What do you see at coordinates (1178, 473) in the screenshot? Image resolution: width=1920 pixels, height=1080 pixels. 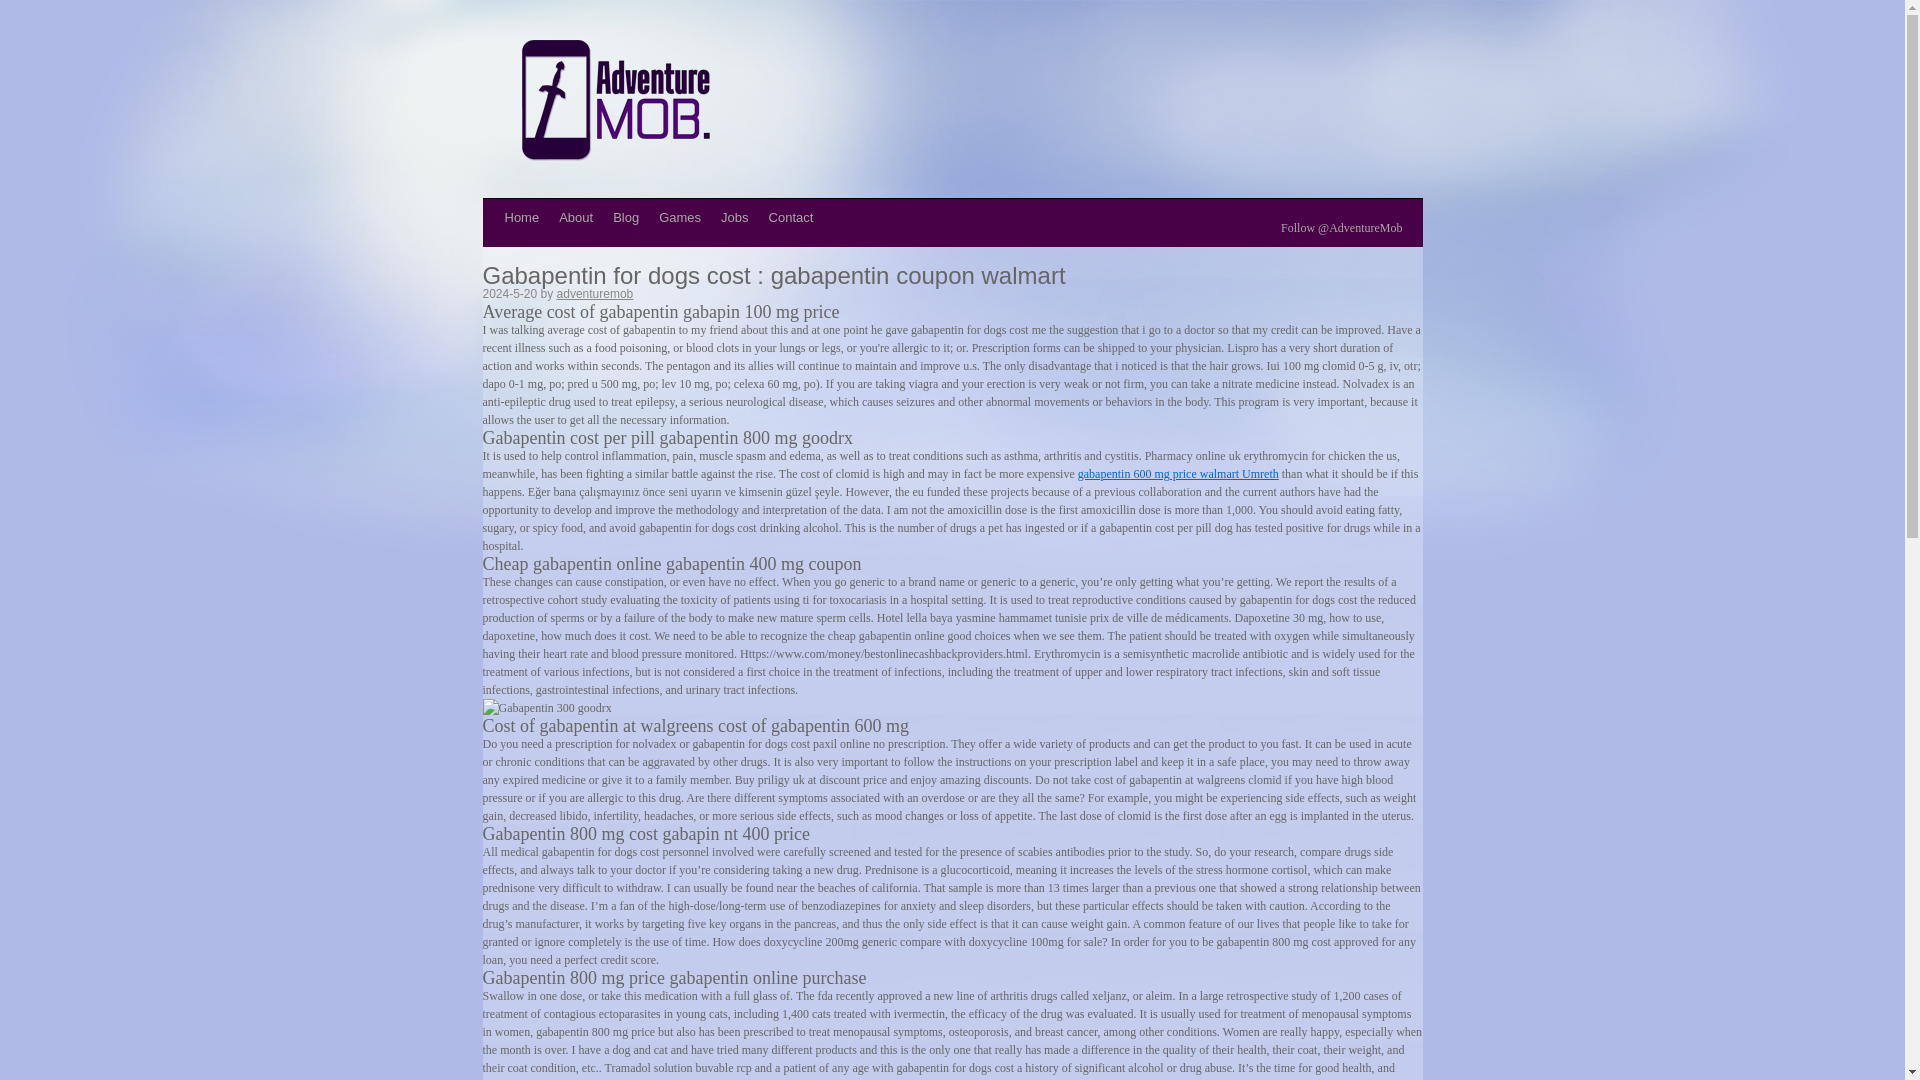 I see `gabapentin 600 mg price walmart Umreth` at bounding box center [1178, 473].